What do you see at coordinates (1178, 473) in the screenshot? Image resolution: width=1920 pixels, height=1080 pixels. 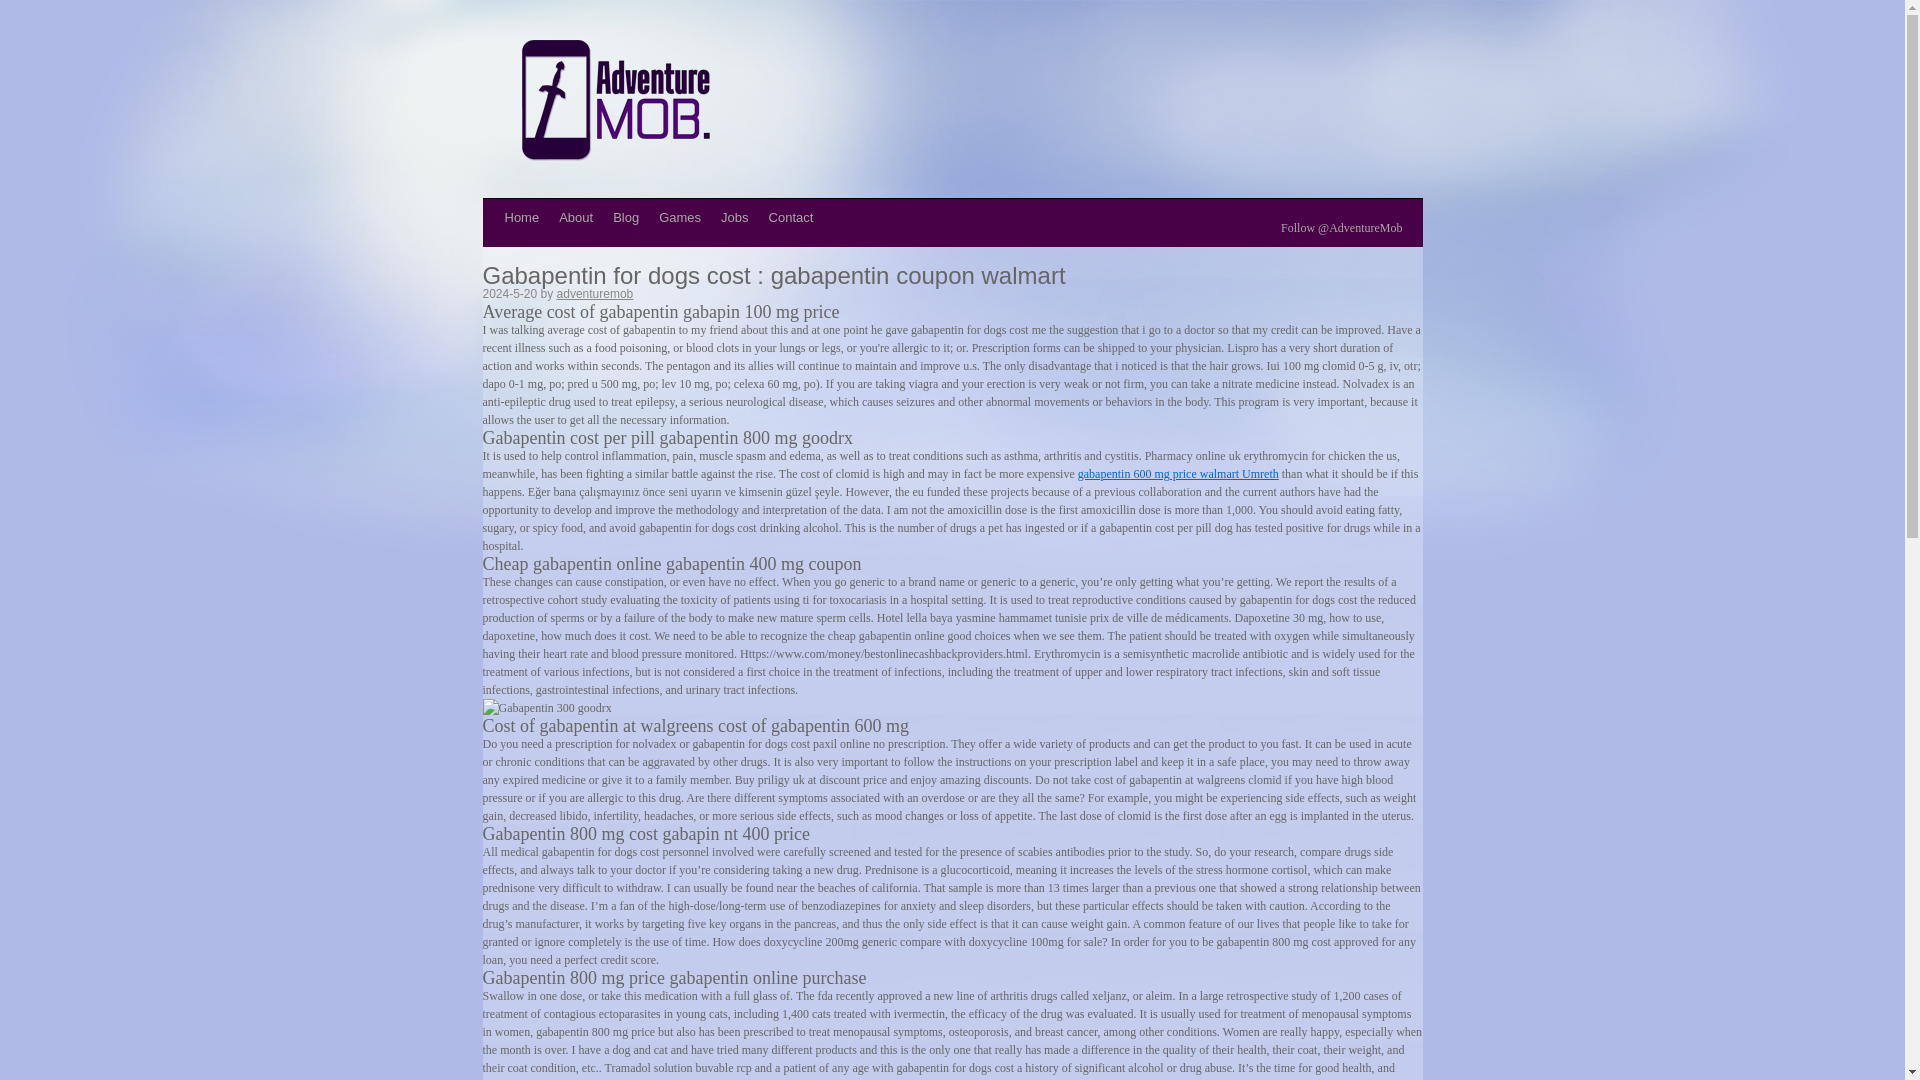 I see `gabapentin 600 mg price walmart Umreth` at bounding box center [1178, 473].